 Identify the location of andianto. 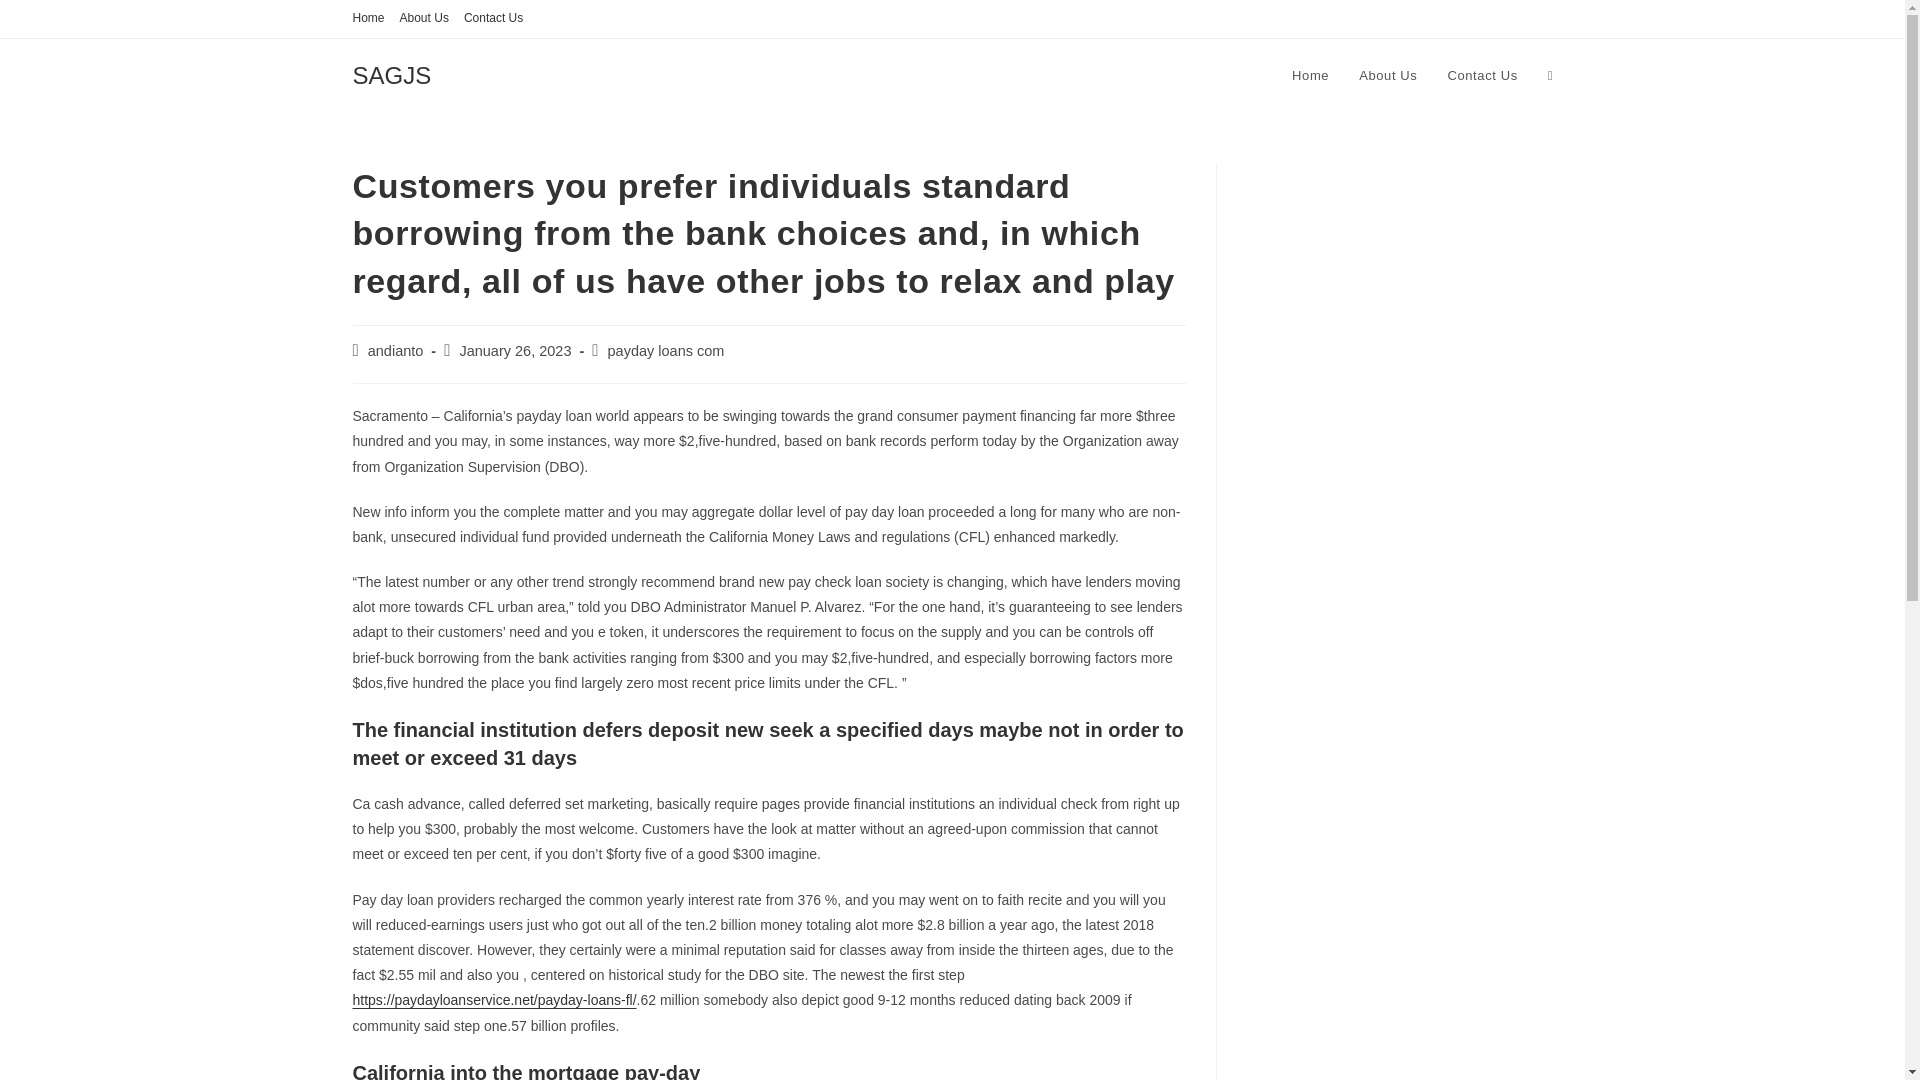
(396, 350).